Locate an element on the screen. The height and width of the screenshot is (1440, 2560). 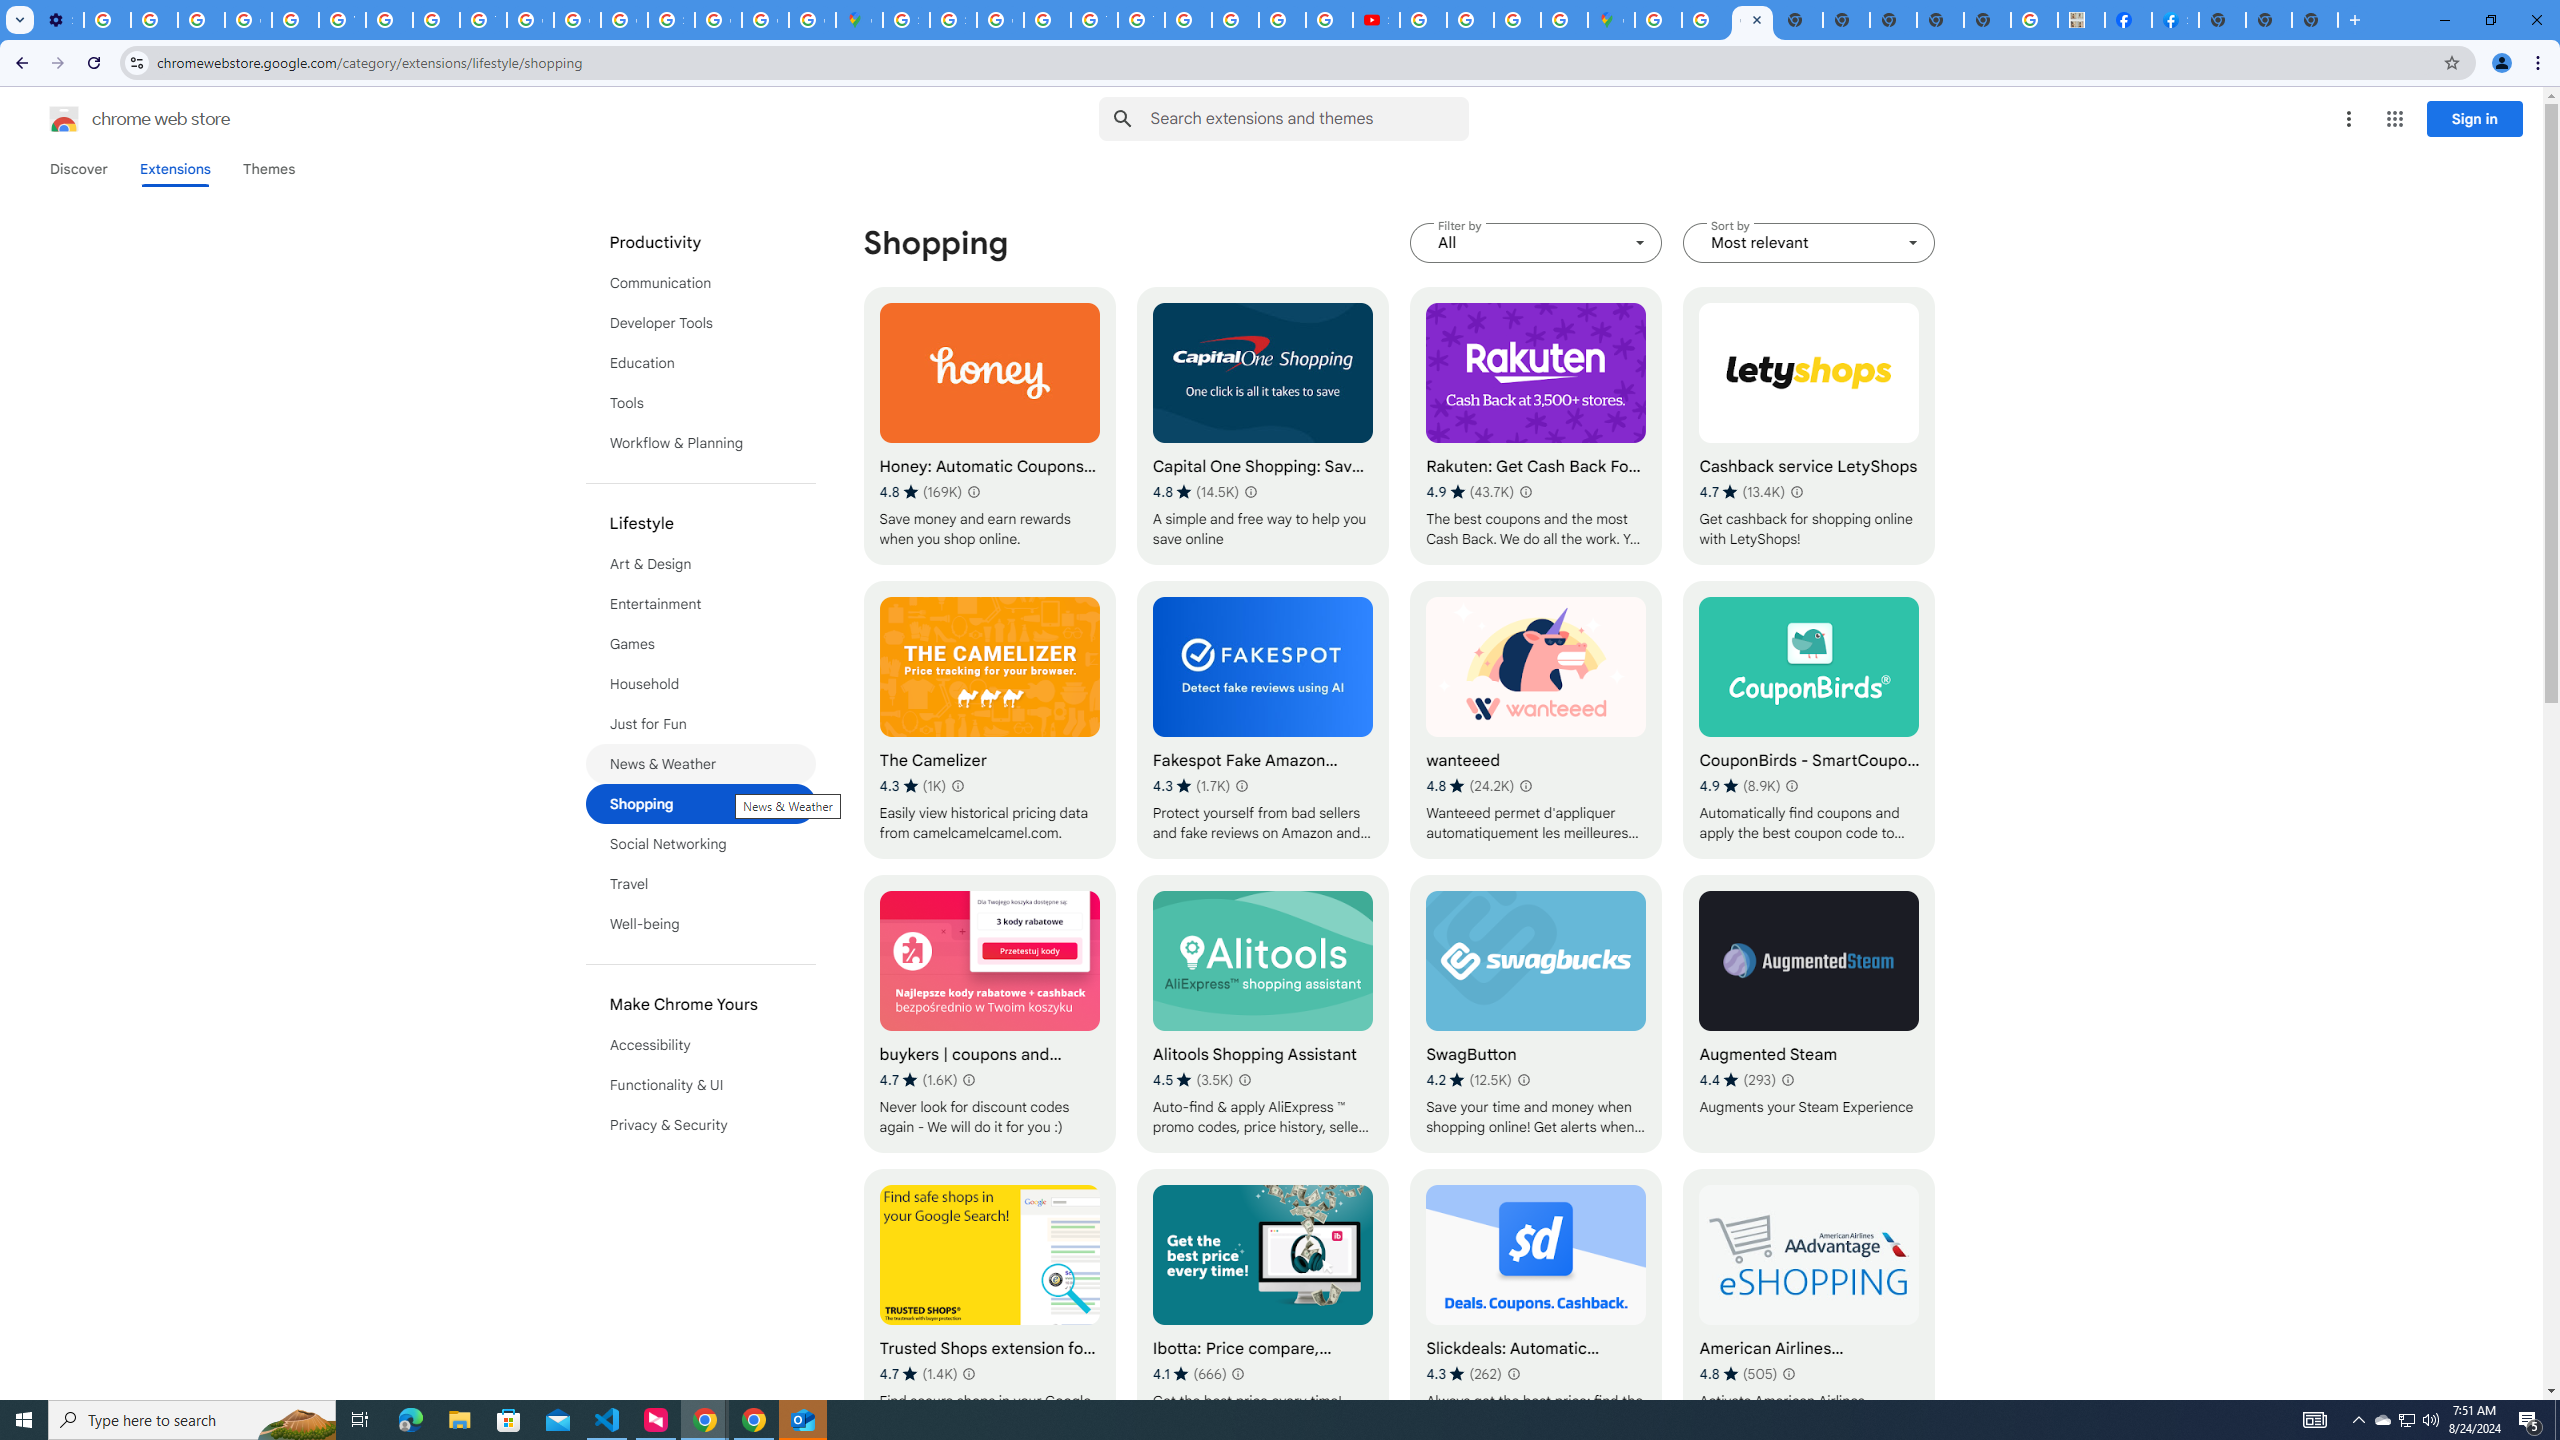
Social Networking is located at coordinates (701, 844).